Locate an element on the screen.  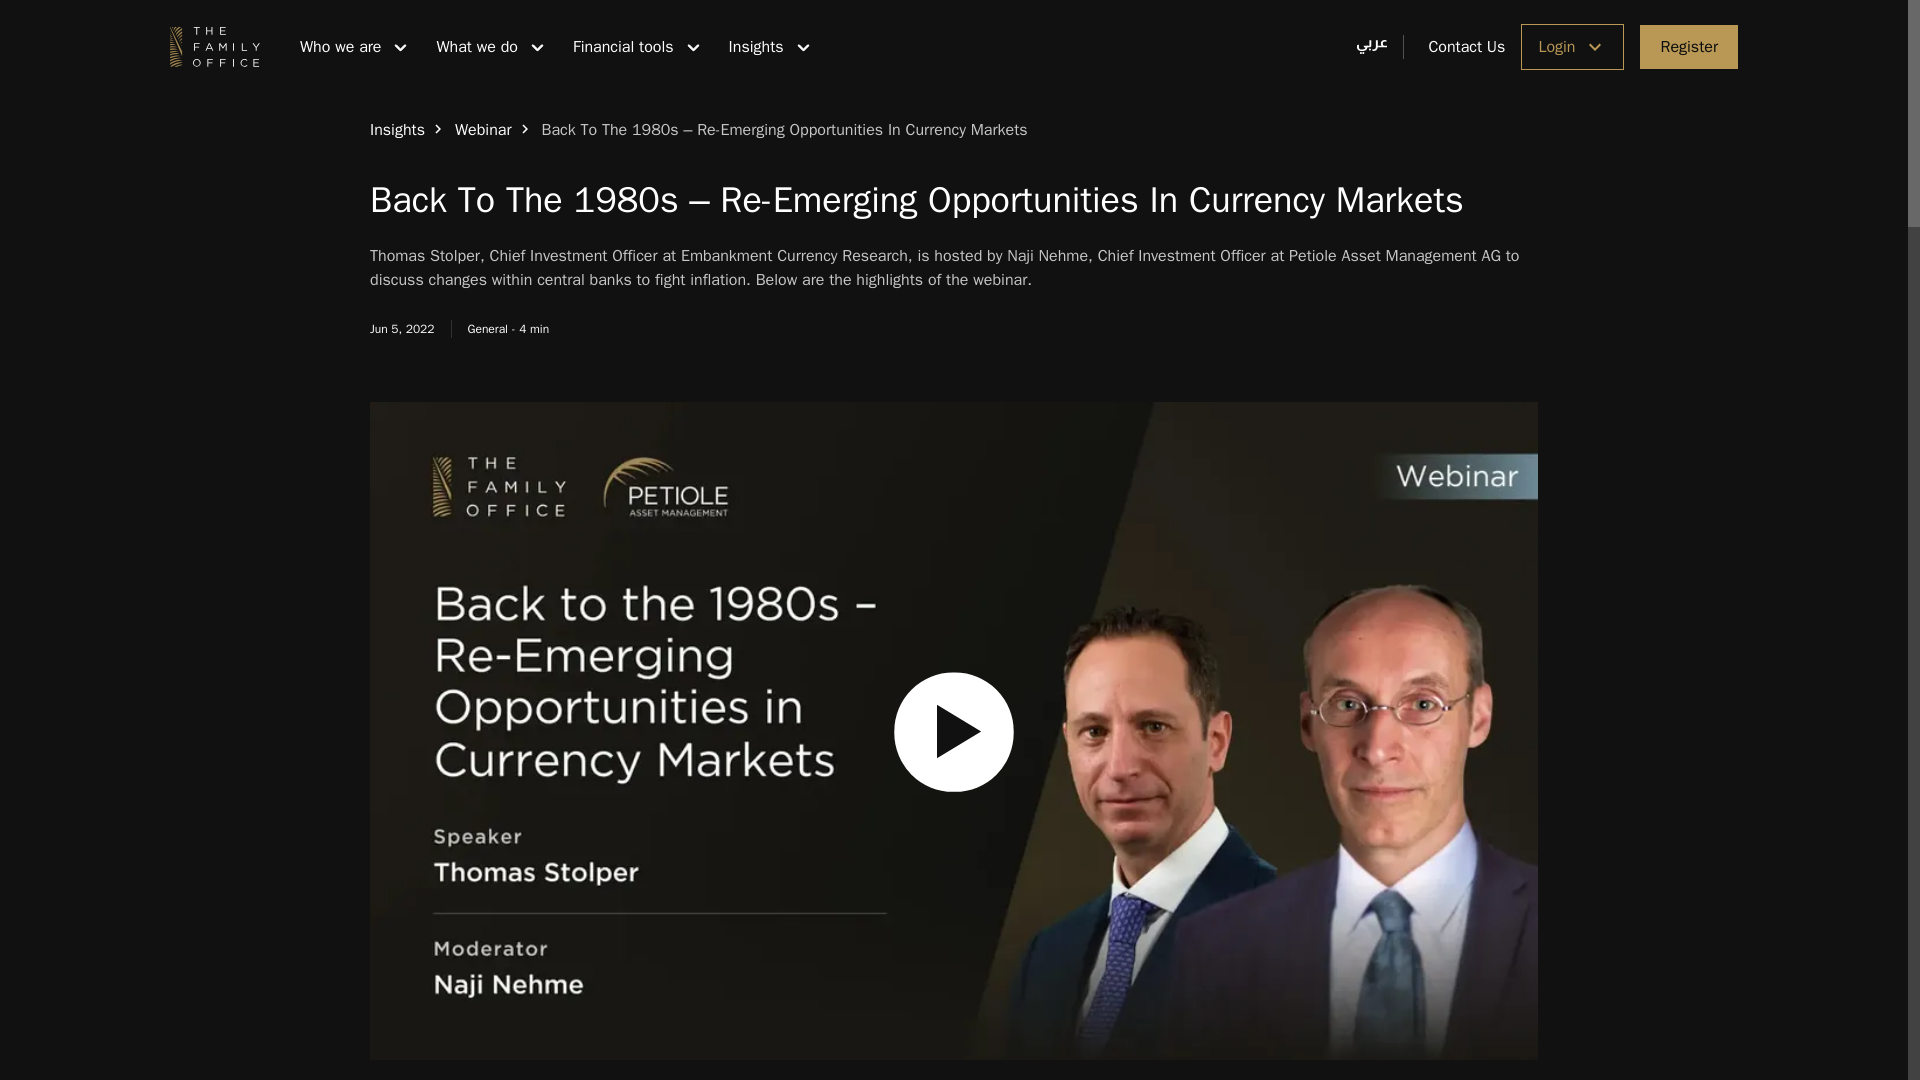
Financial tools is located at coordinates (634, 46).